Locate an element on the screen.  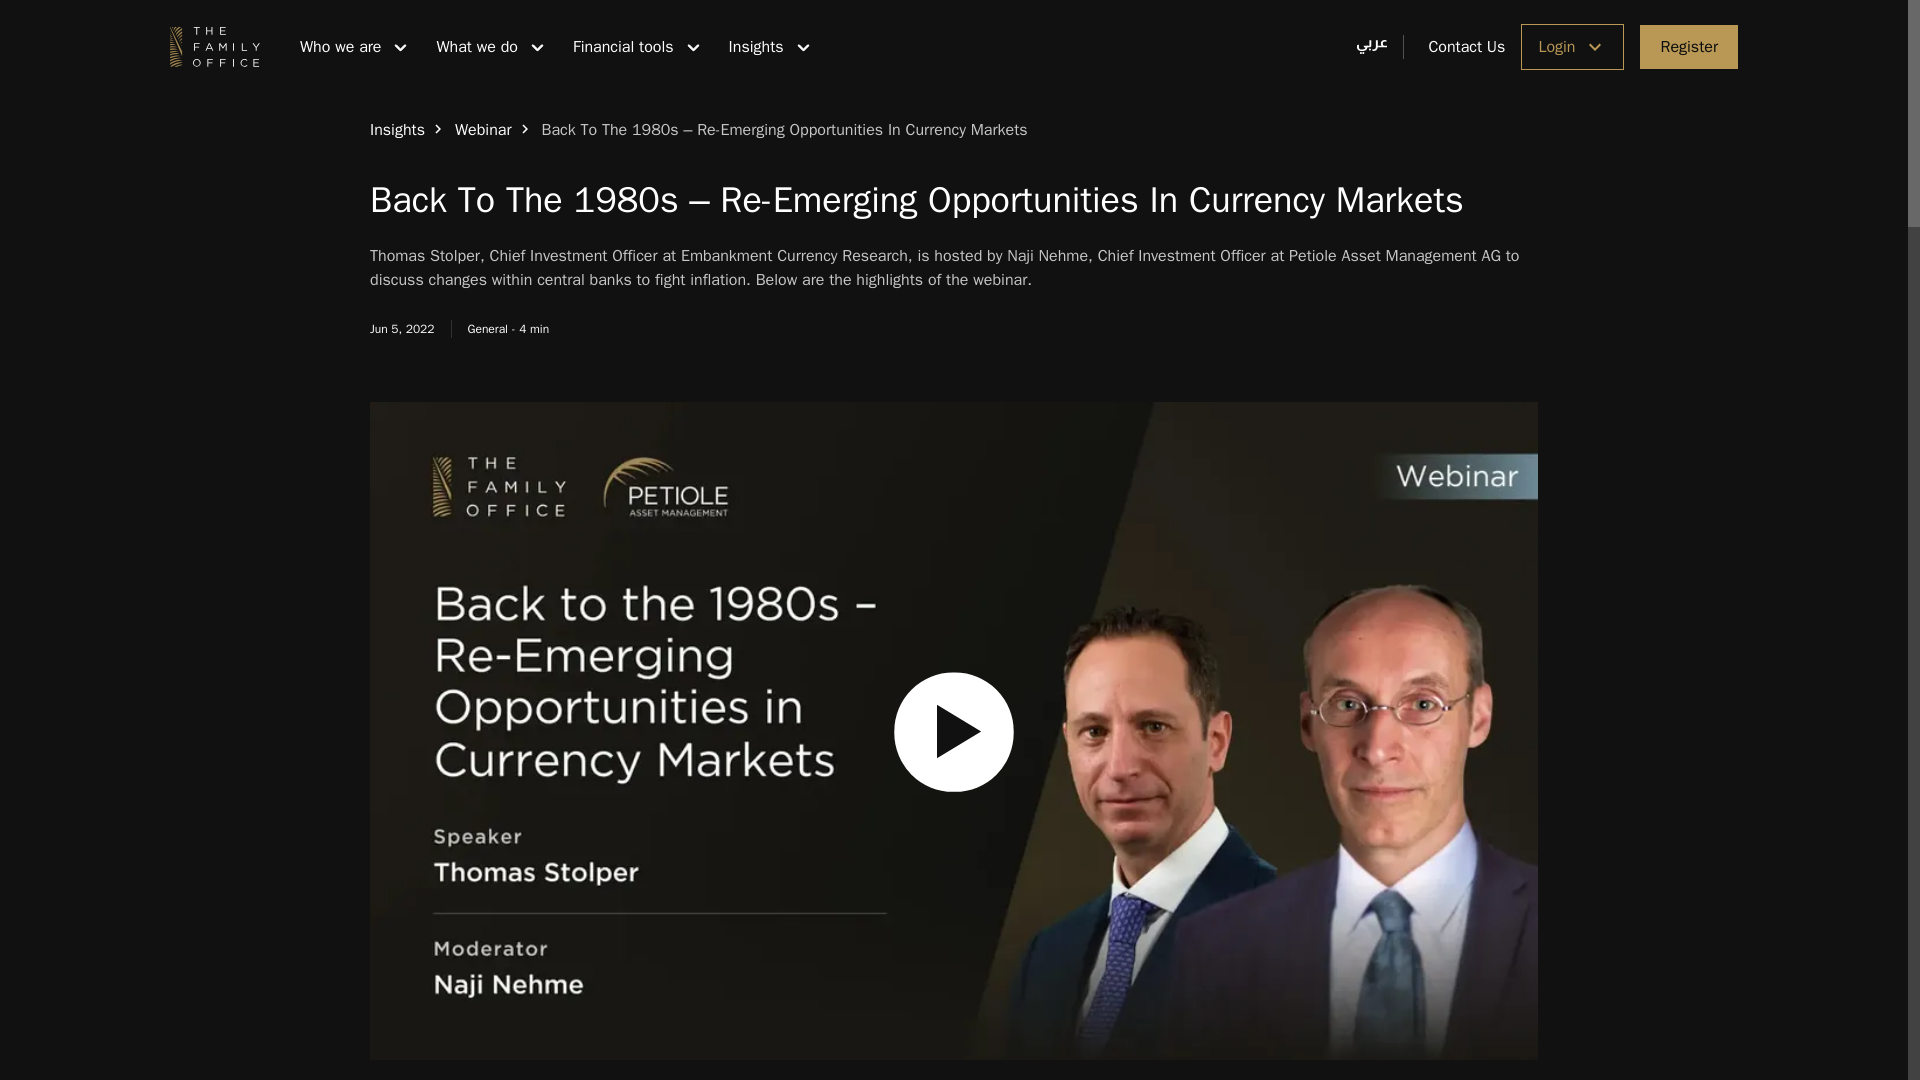
Financial tools is located at coordinates (634, 46).